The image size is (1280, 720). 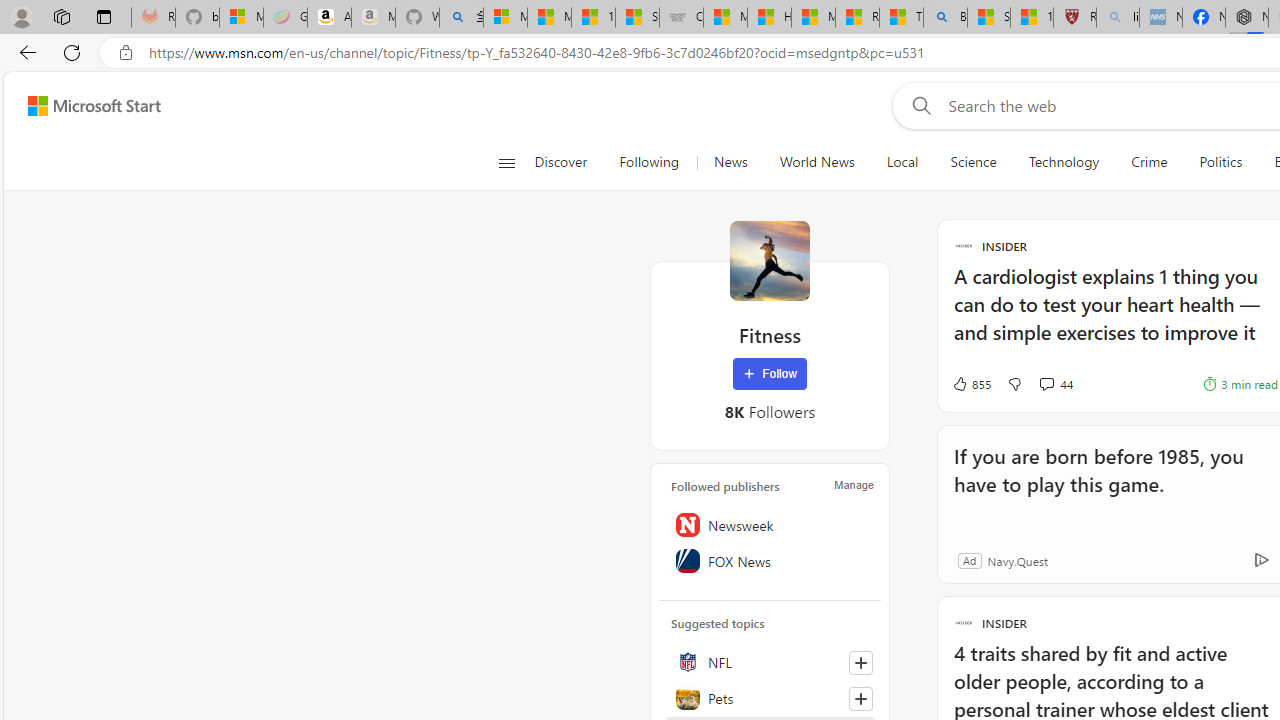 What do you see at coordinates (857, 18) in the screenshot?
I see `Recipes - MSN` at bounding box center [857, 18].